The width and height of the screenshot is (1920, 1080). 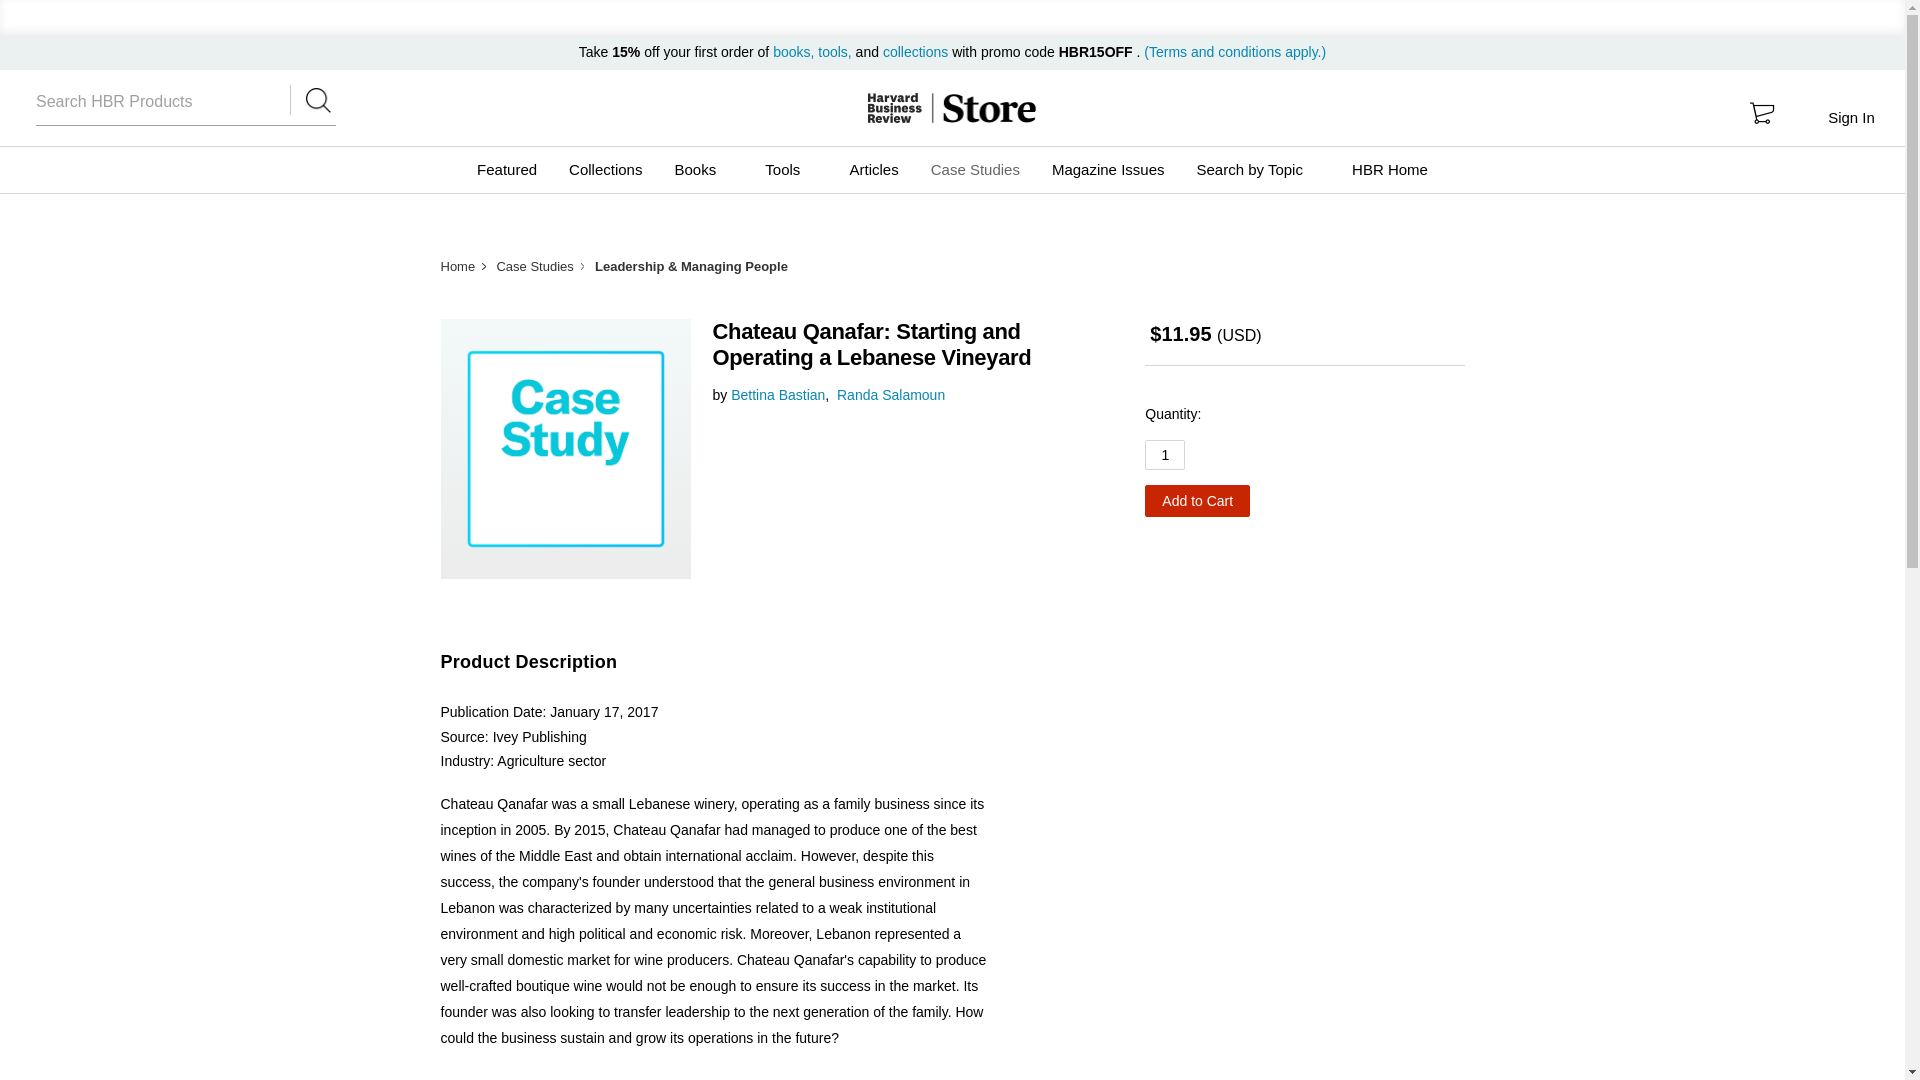 What do you see at coordinates (605, 170) in the screenshot?
I see `Collections` at bounding box center [605, 170].